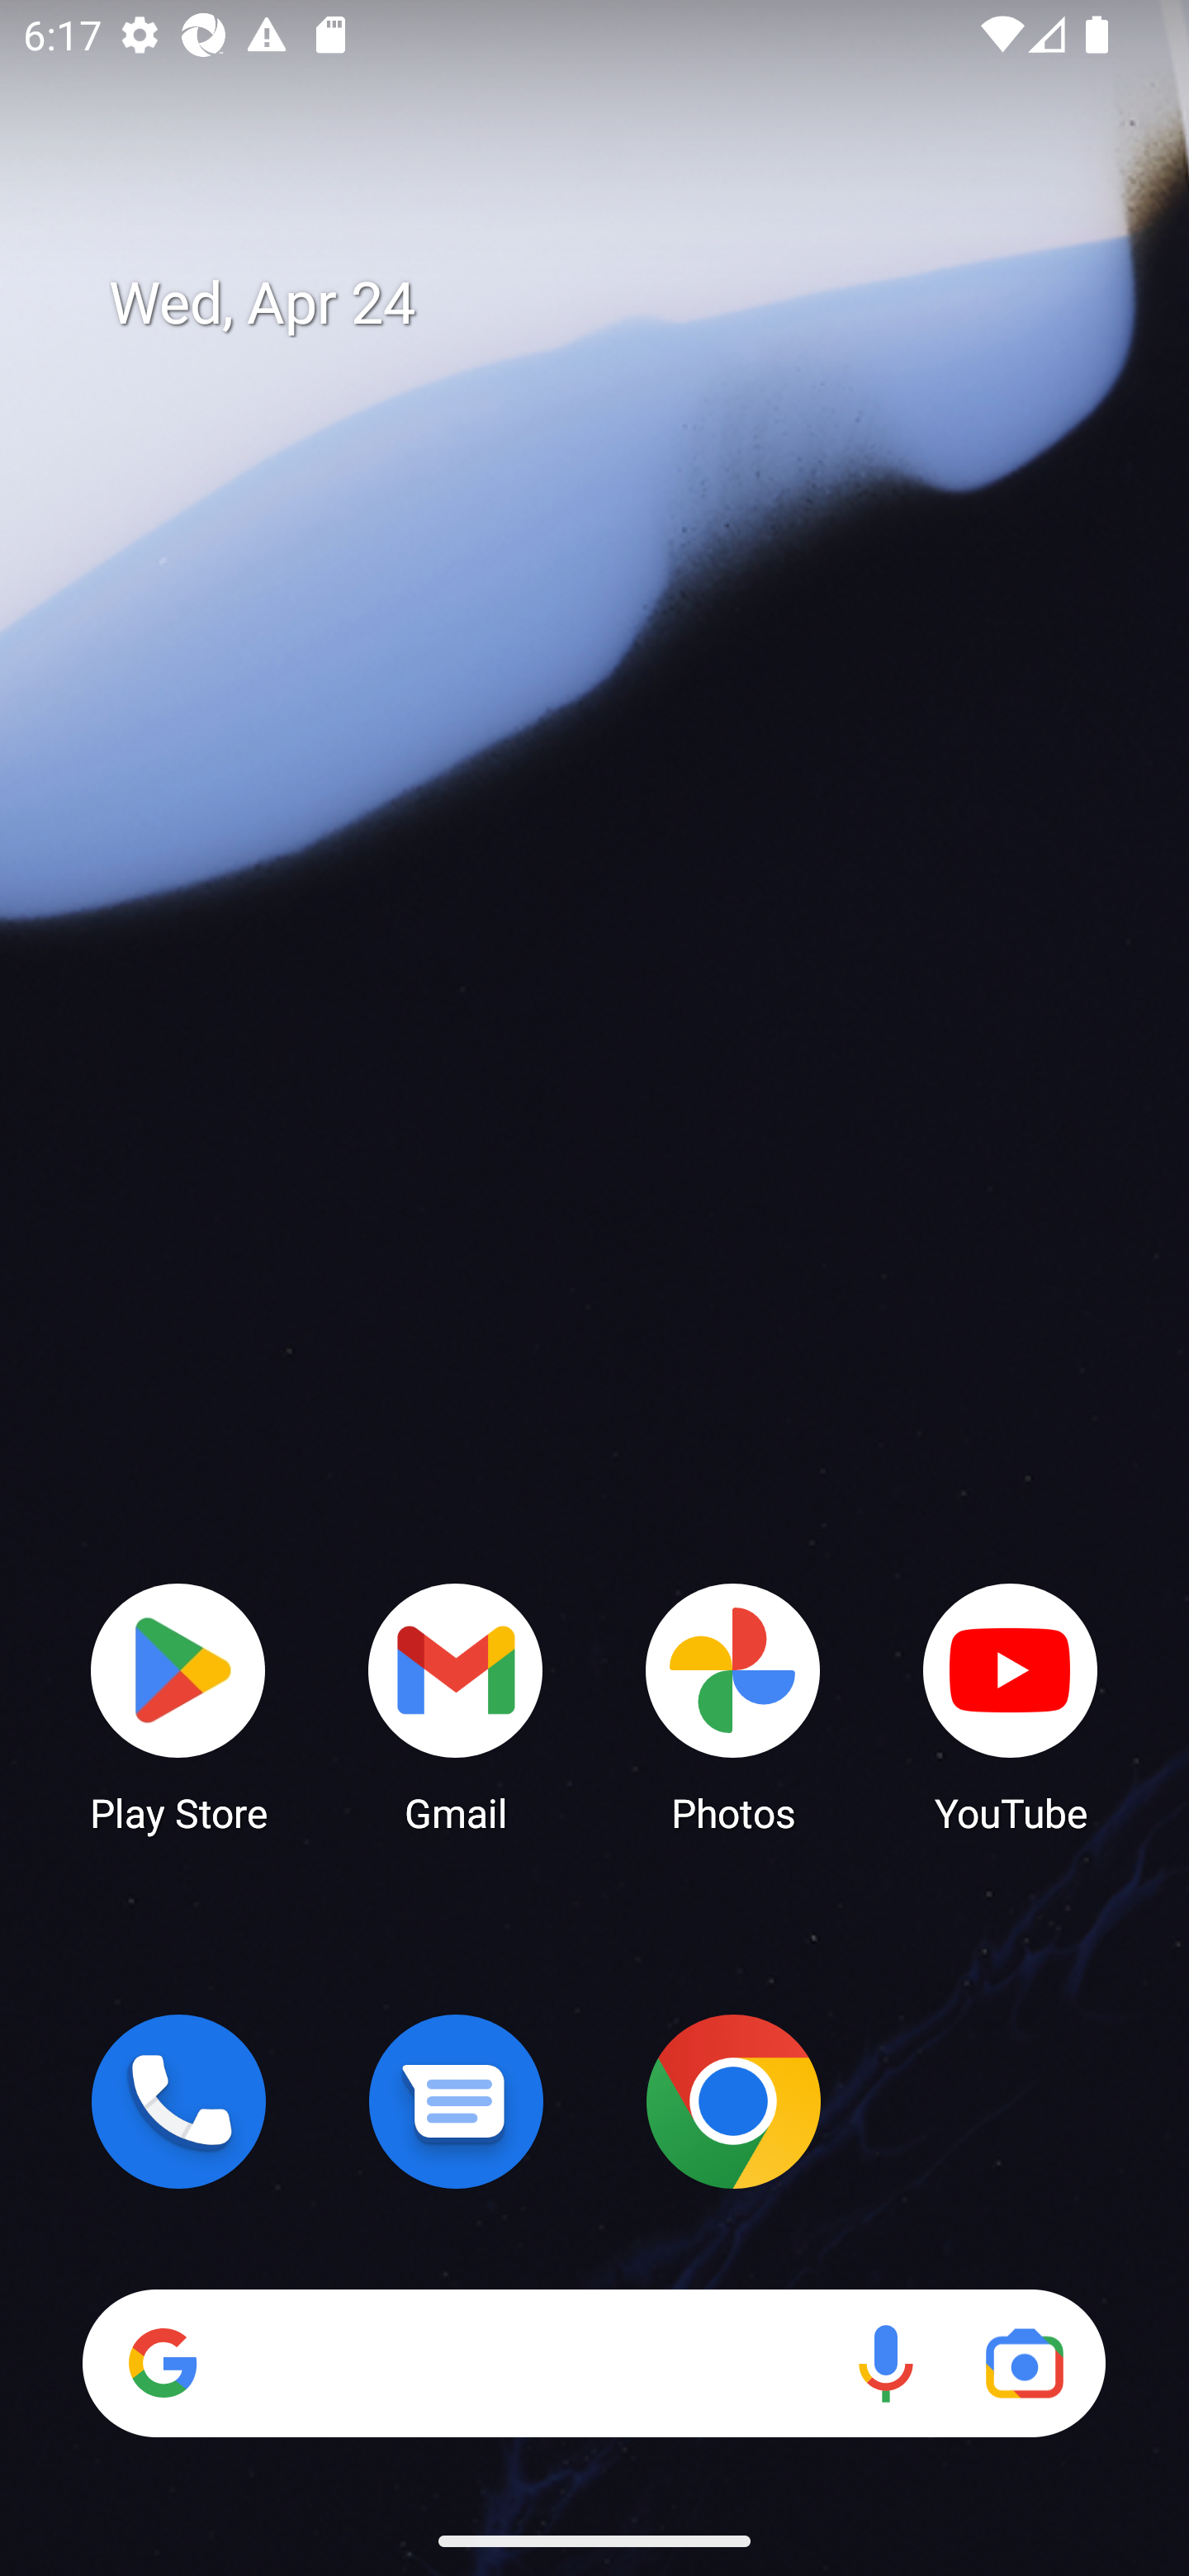 The image size is (1189, 2576). Describe the element at coordinates (178, 2101) in the screenshot. I see `Phone` at that location.